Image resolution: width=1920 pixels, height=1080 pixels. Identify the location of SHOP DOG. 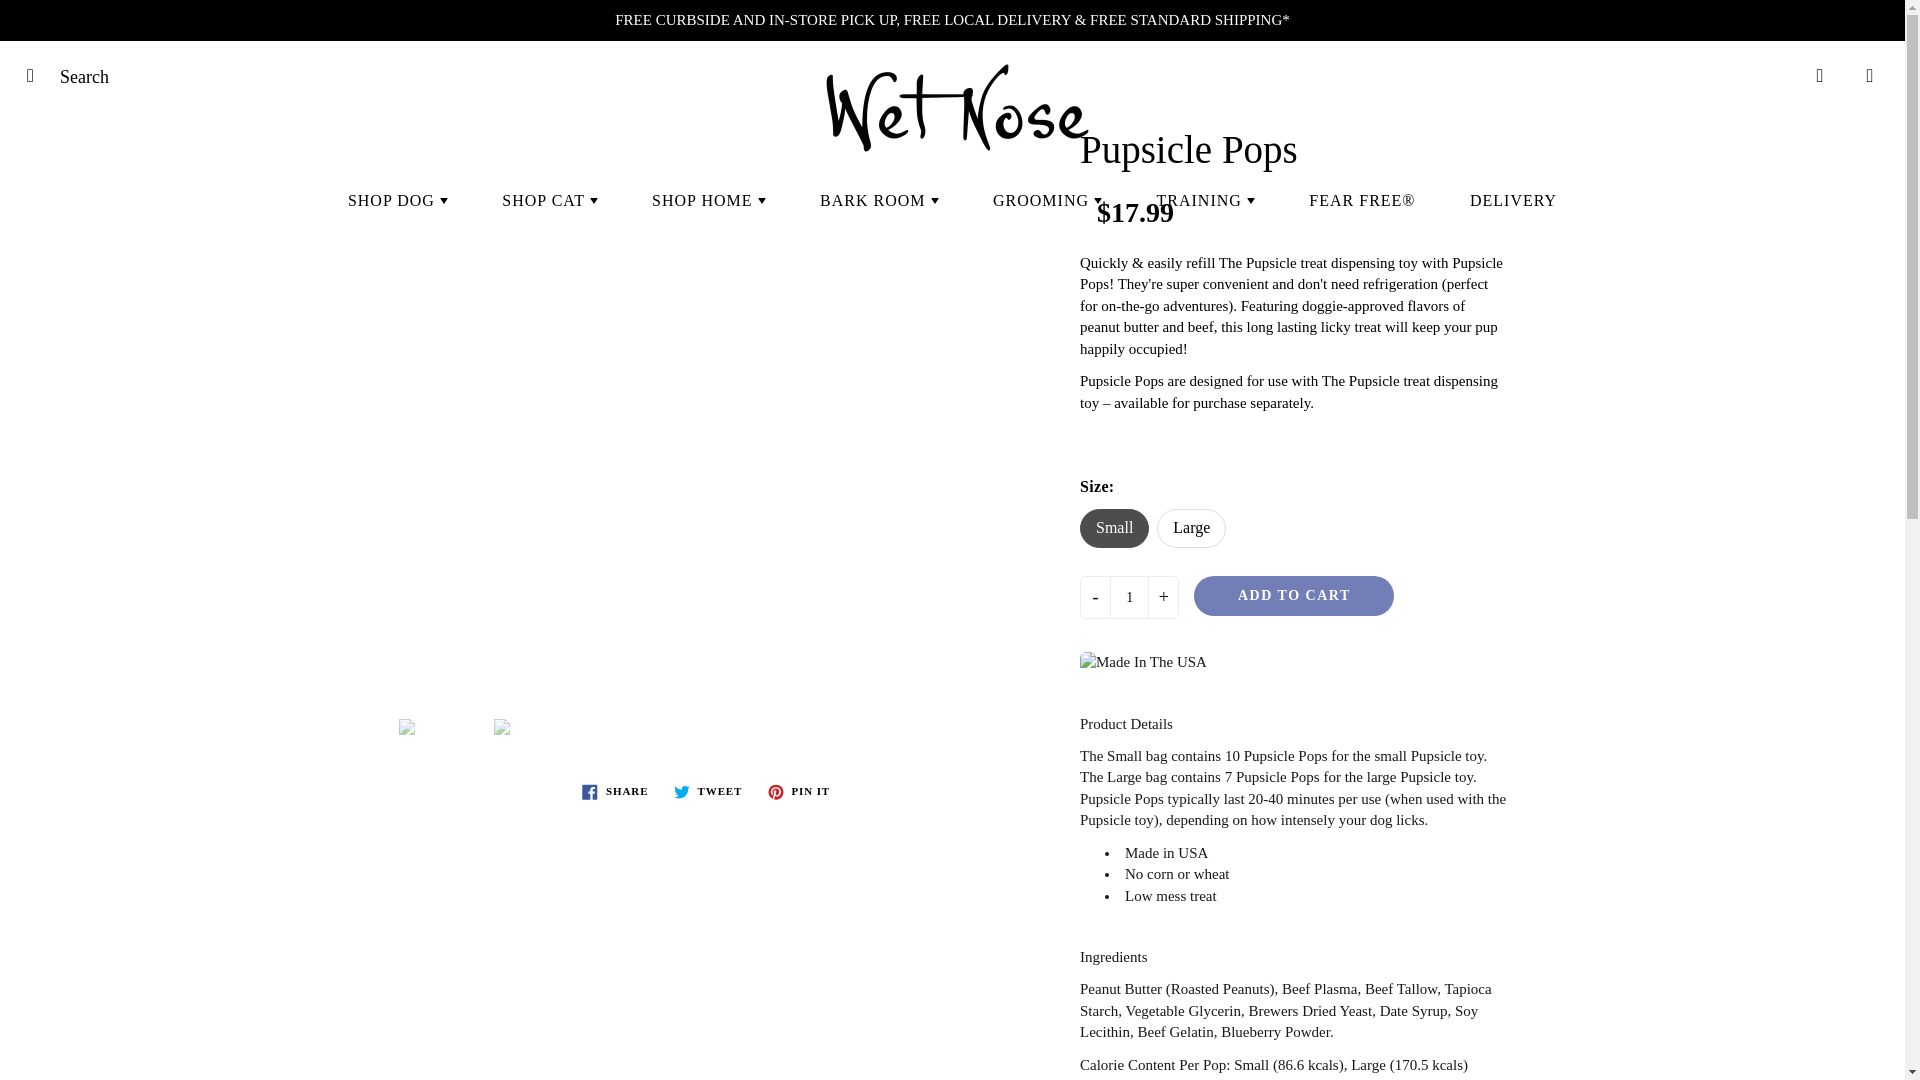
(397, 200).